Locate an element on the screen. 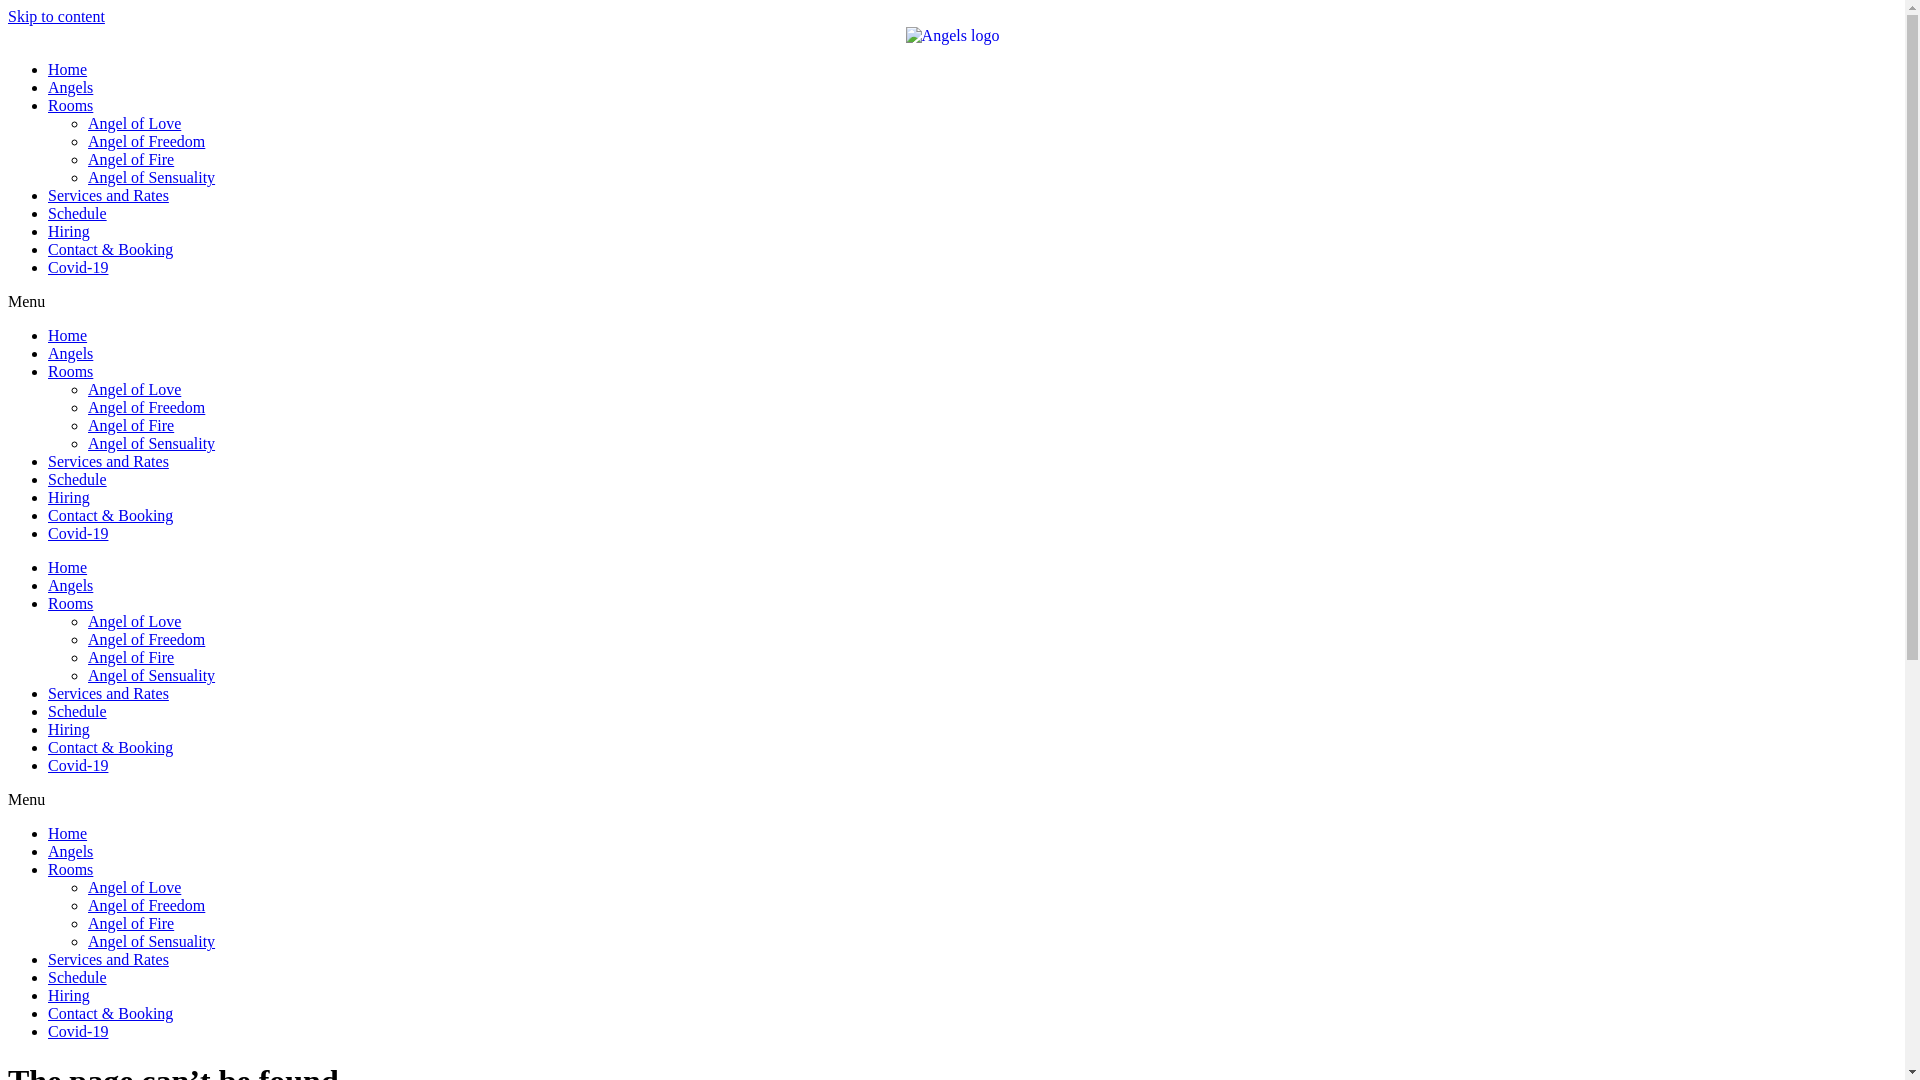  Angel of Love is located at coordinates (134, 124).